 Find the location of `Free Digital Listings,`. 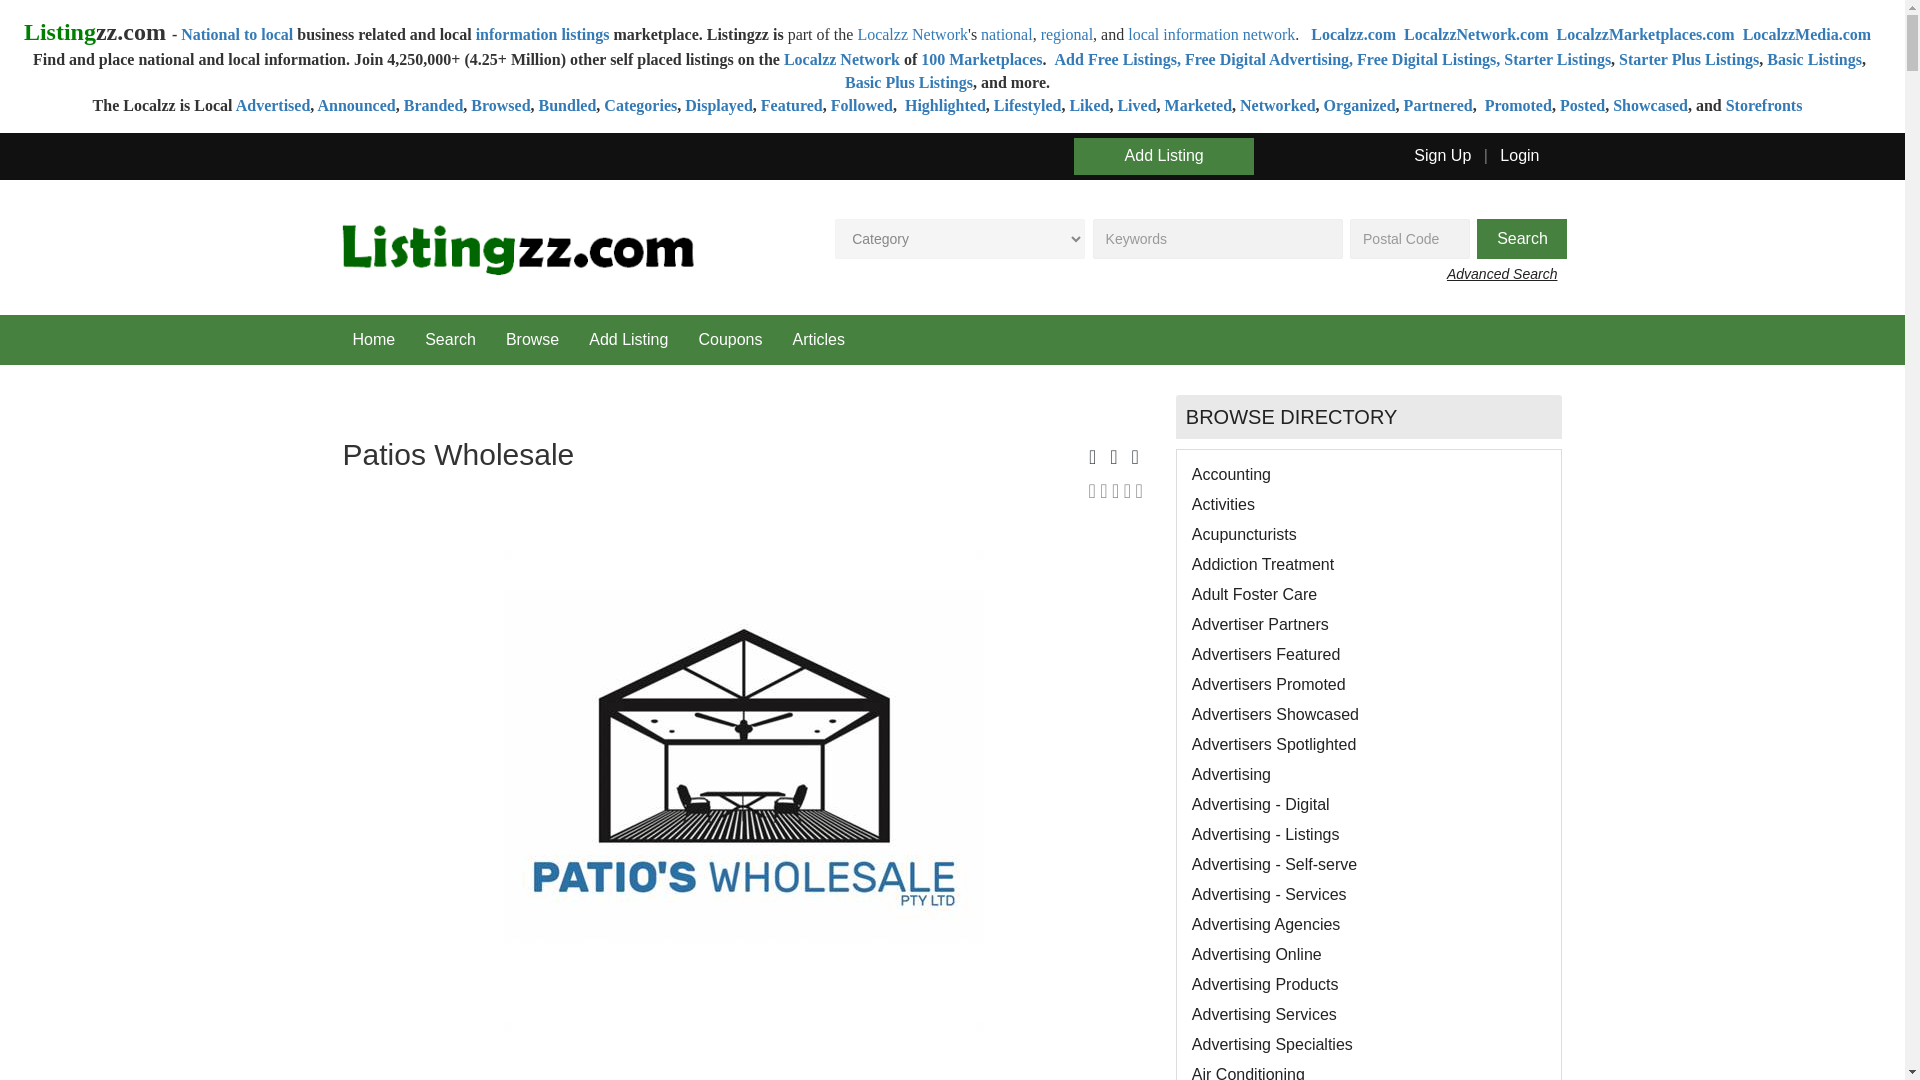

Free Digital Listings, is located at coordinates (1428, 59).